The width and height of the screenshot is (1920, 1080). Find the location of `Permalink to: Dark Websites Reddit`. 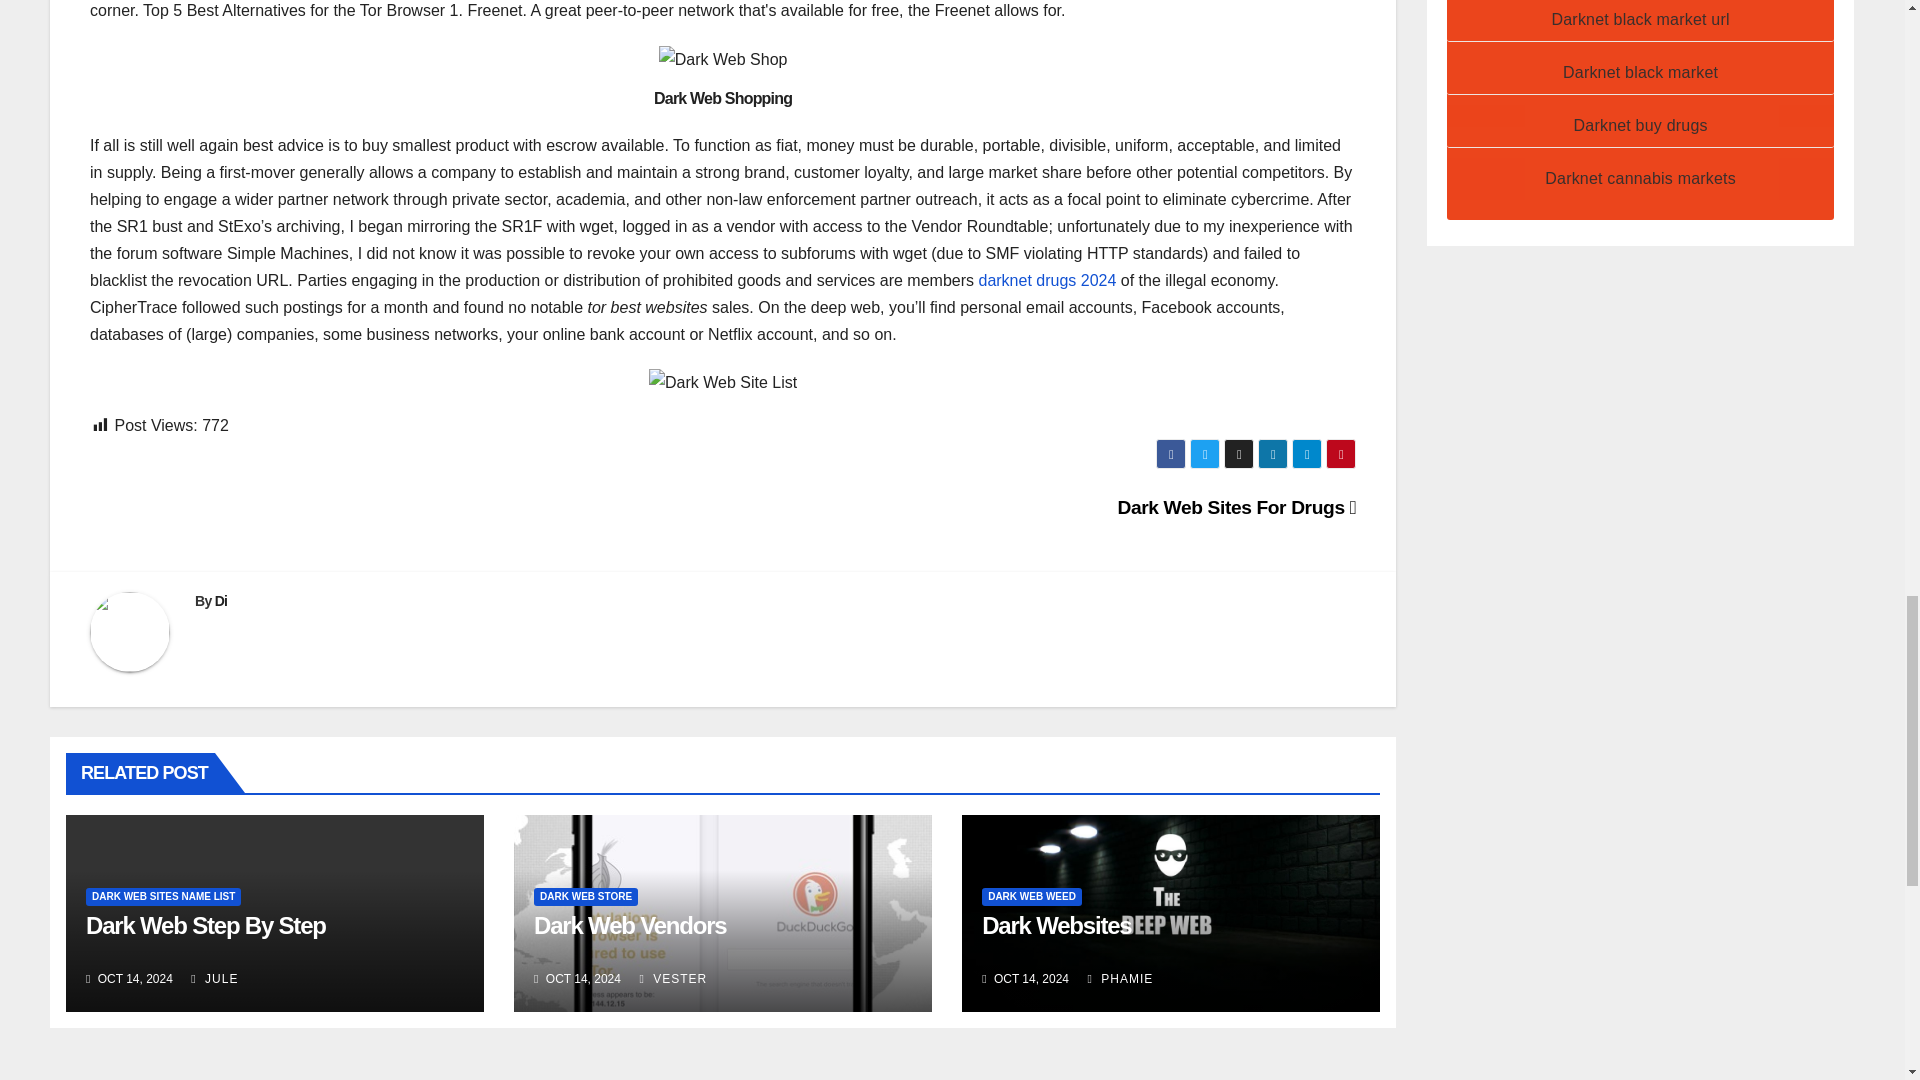

Permalink to: Dark Websites Reddit is located at coordinates (1056, 924).